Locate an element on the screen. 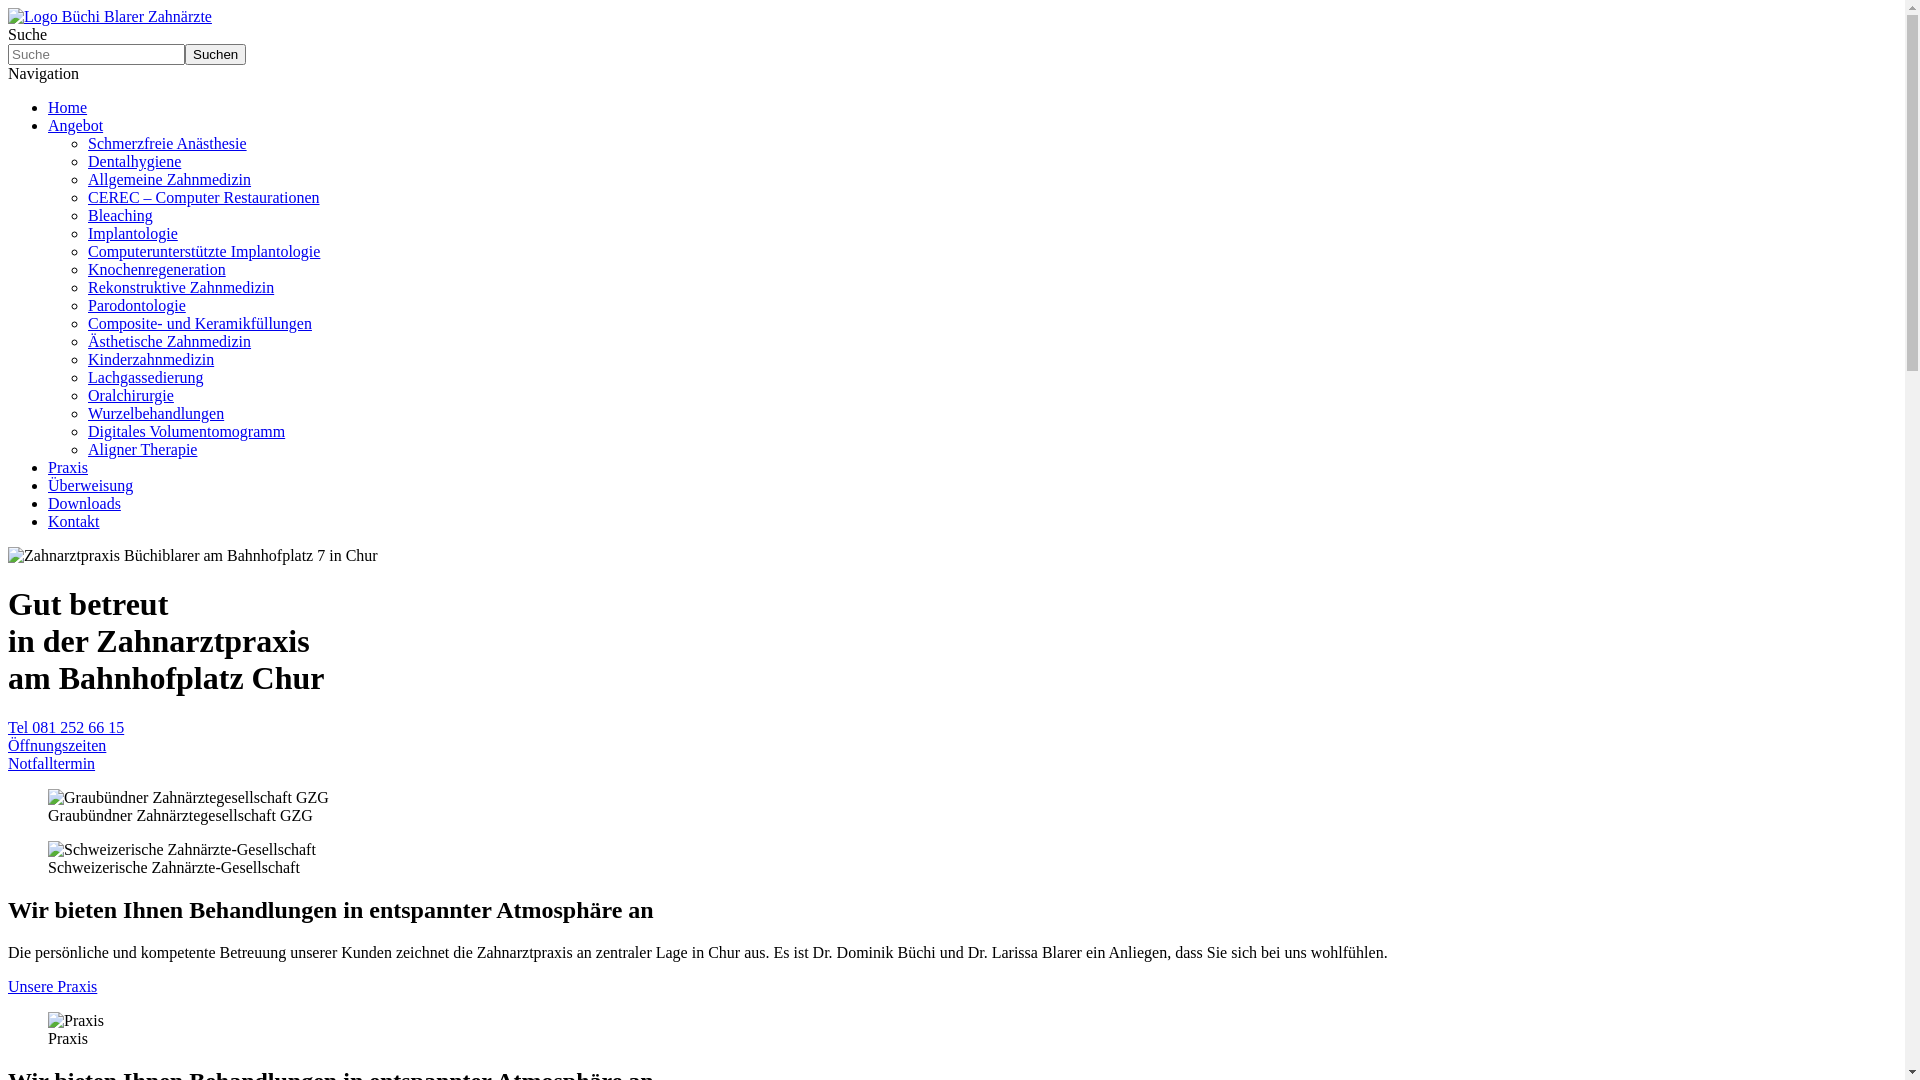  Allgemeine Zahnmedizin is located at coordinates (170, 180).